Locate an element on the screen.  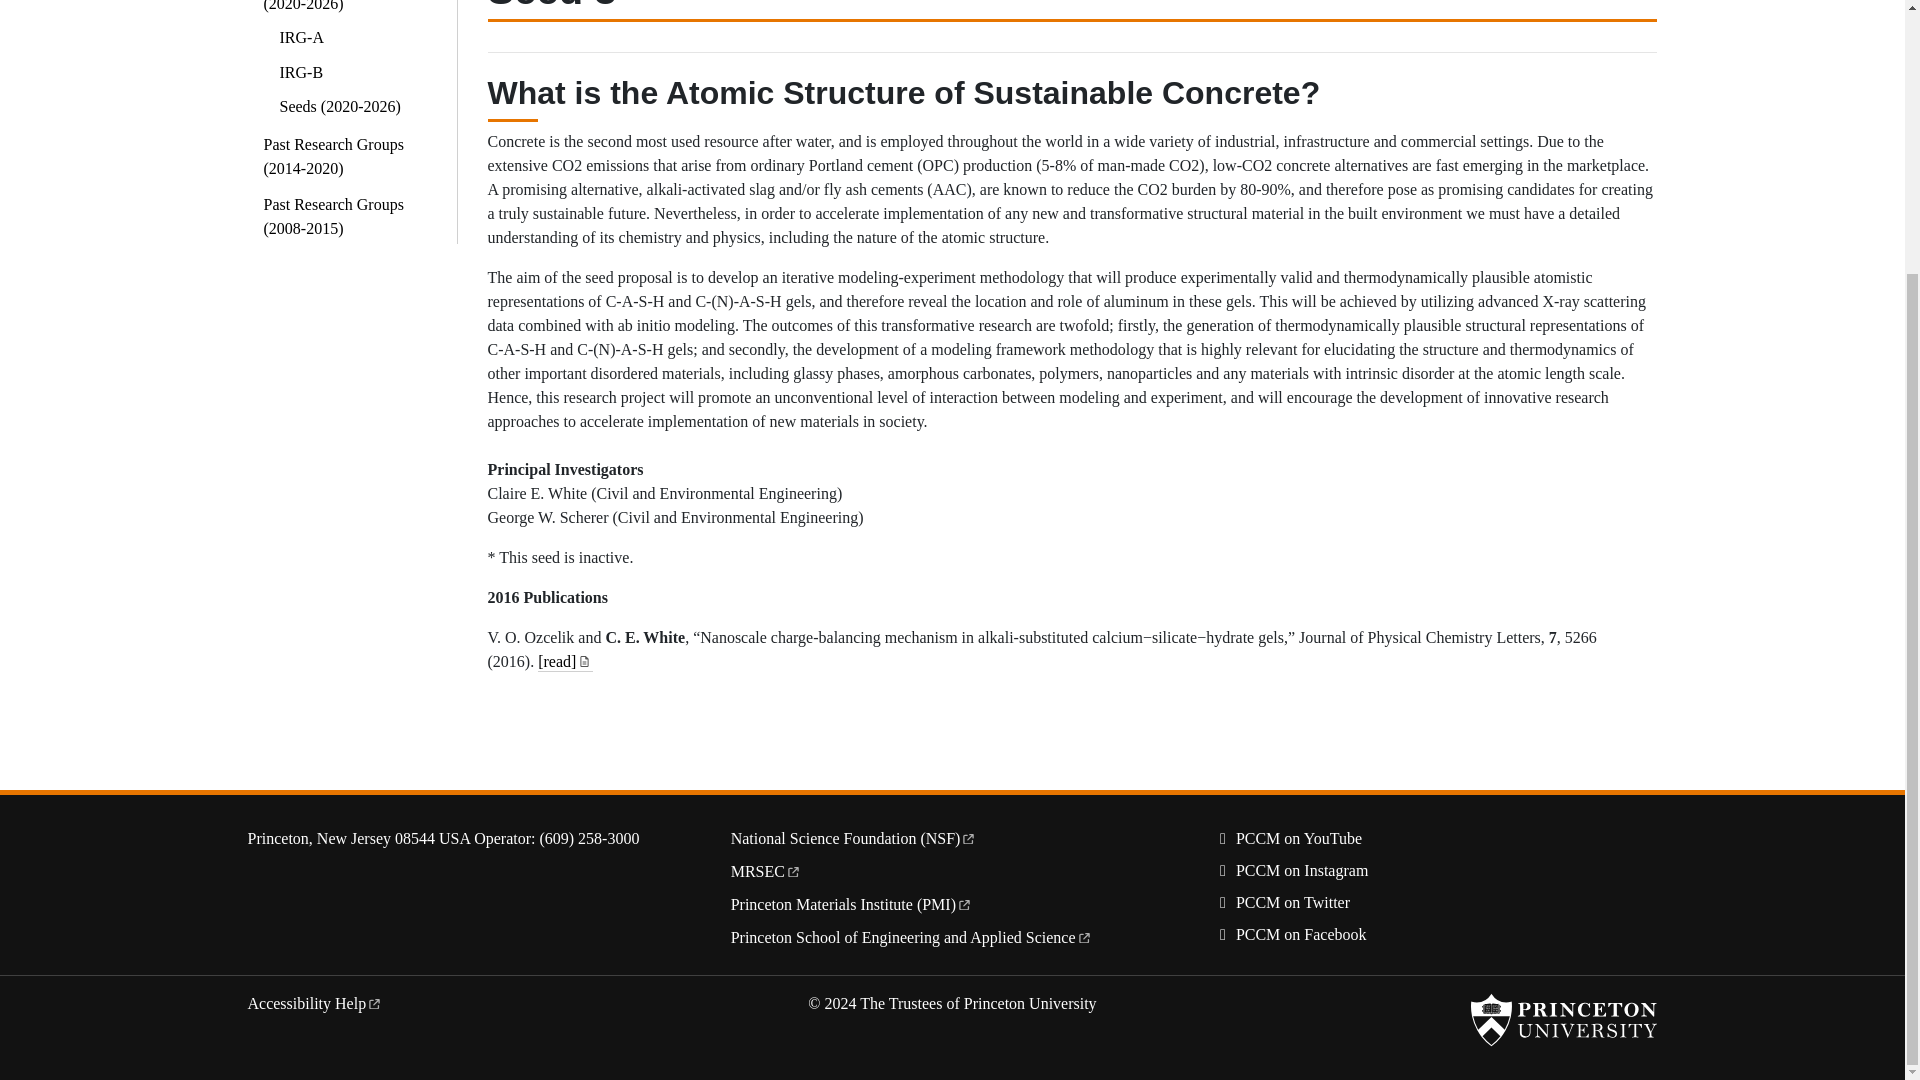
Link is external is located at coordinates (964, 902).